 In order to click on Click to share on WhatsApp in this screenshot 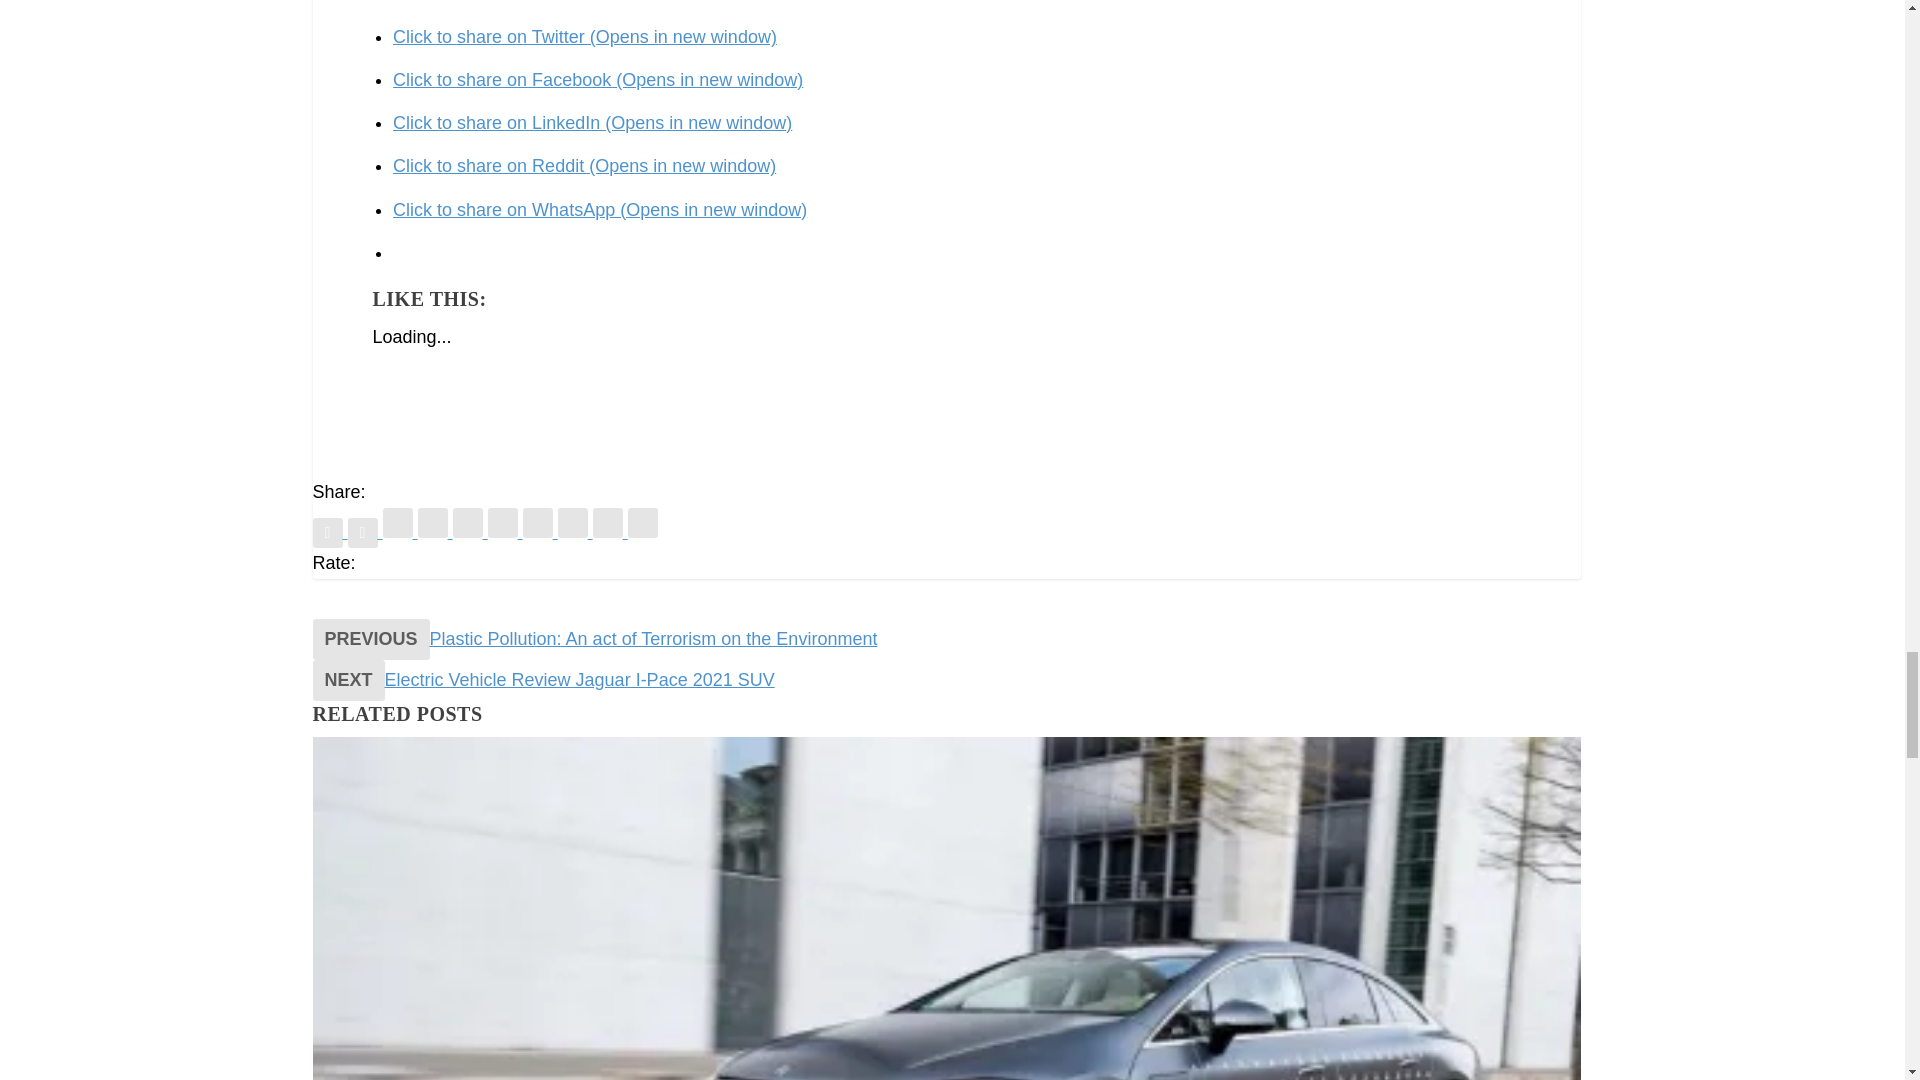, I will do `click(600, 210)`.